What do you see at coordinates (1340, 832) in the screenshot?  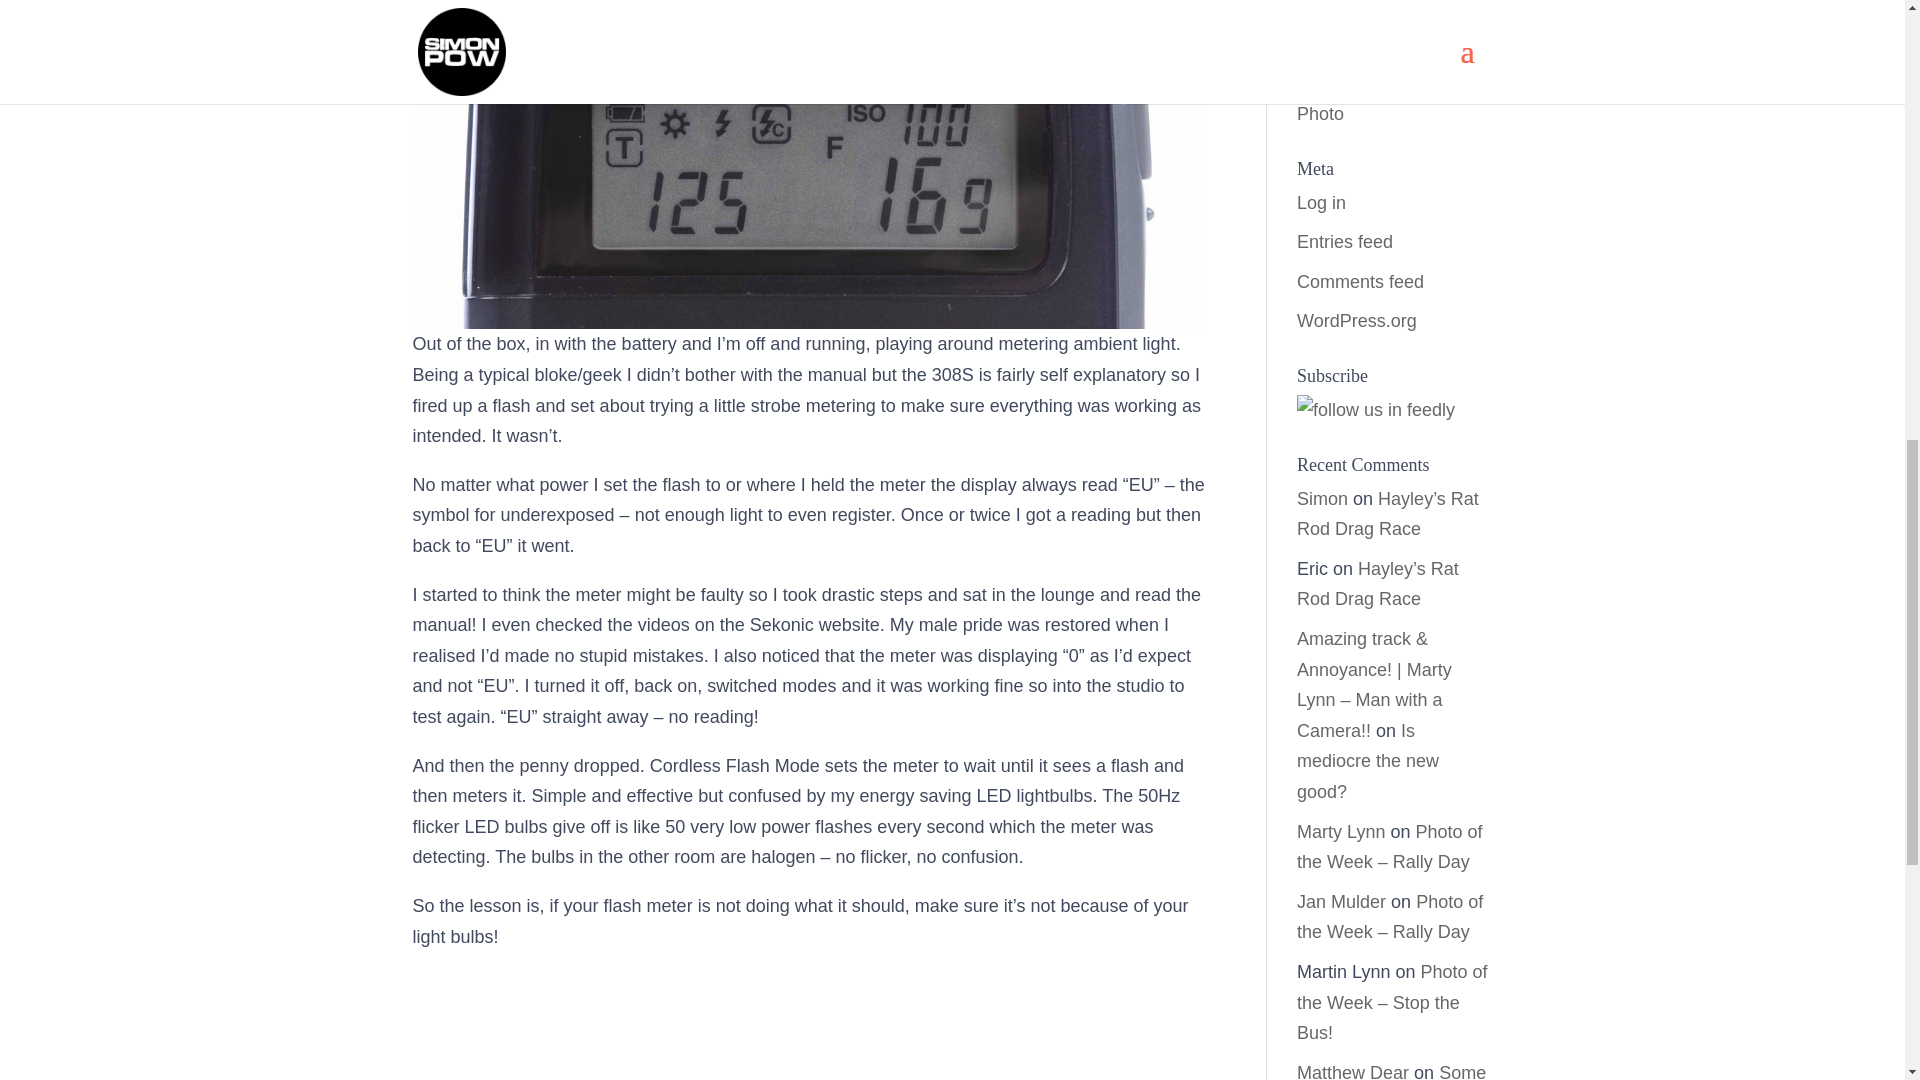 I see `Marty Lynn` at bounding box center [1340, 832].